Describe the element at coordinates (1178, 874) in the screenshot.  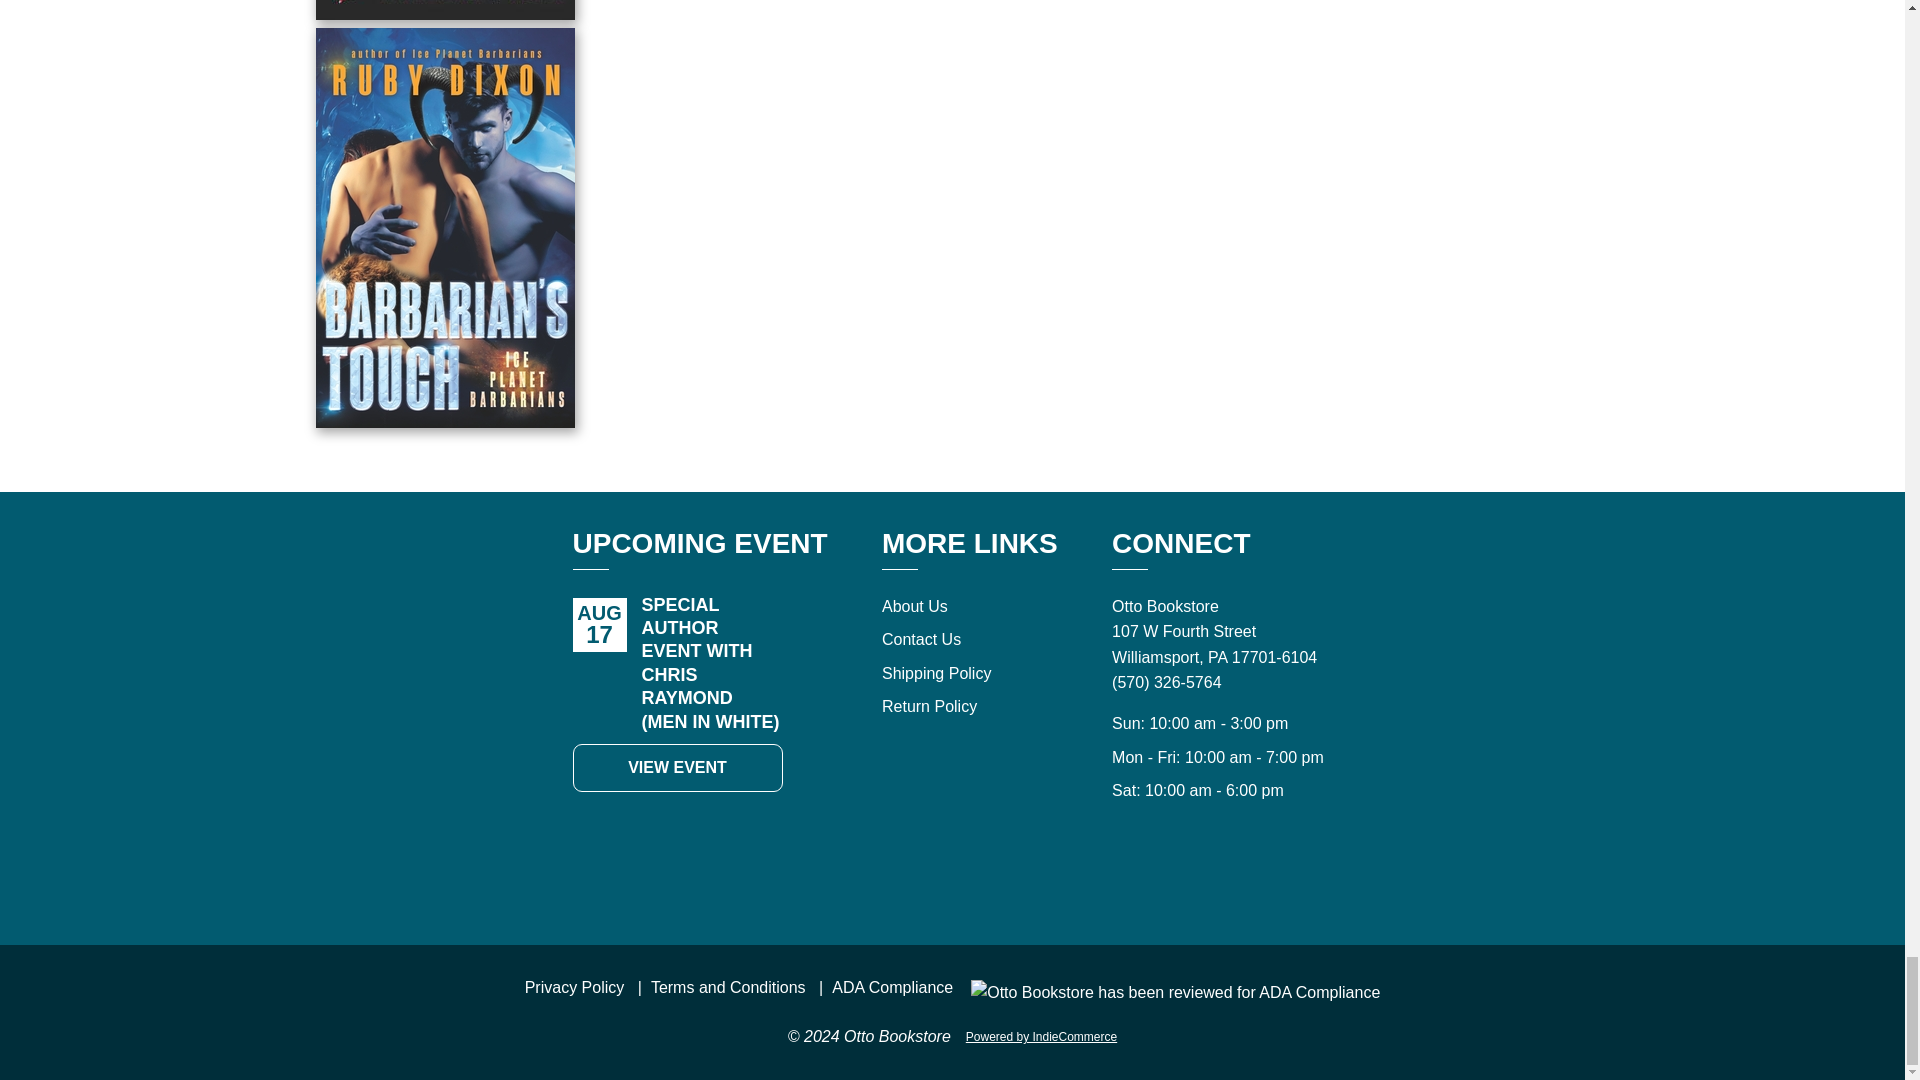
I see `Connect with Facebook` at that location.